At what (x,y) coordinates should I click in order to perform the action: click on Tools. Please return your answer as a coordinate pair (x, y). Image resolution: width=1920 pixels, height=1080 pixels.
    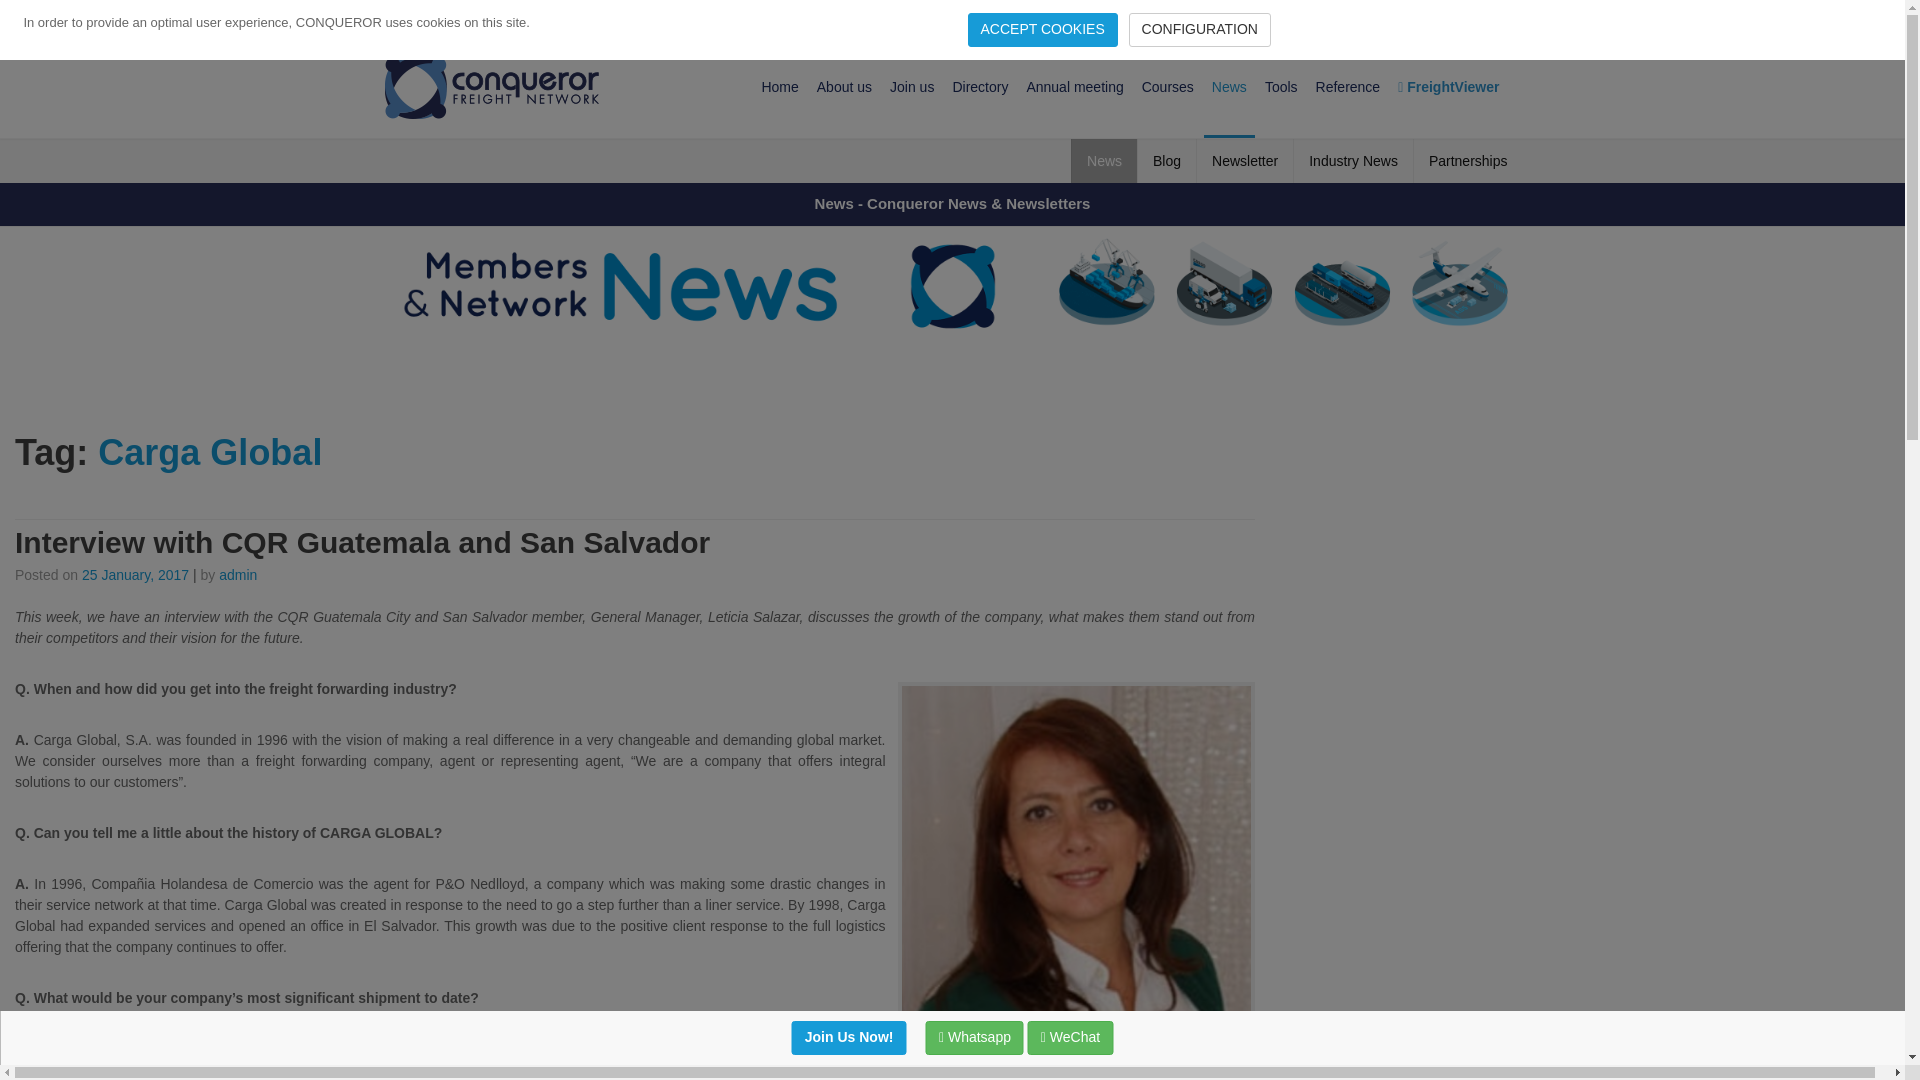
    Looking at the image, I should click on (1281, 86).